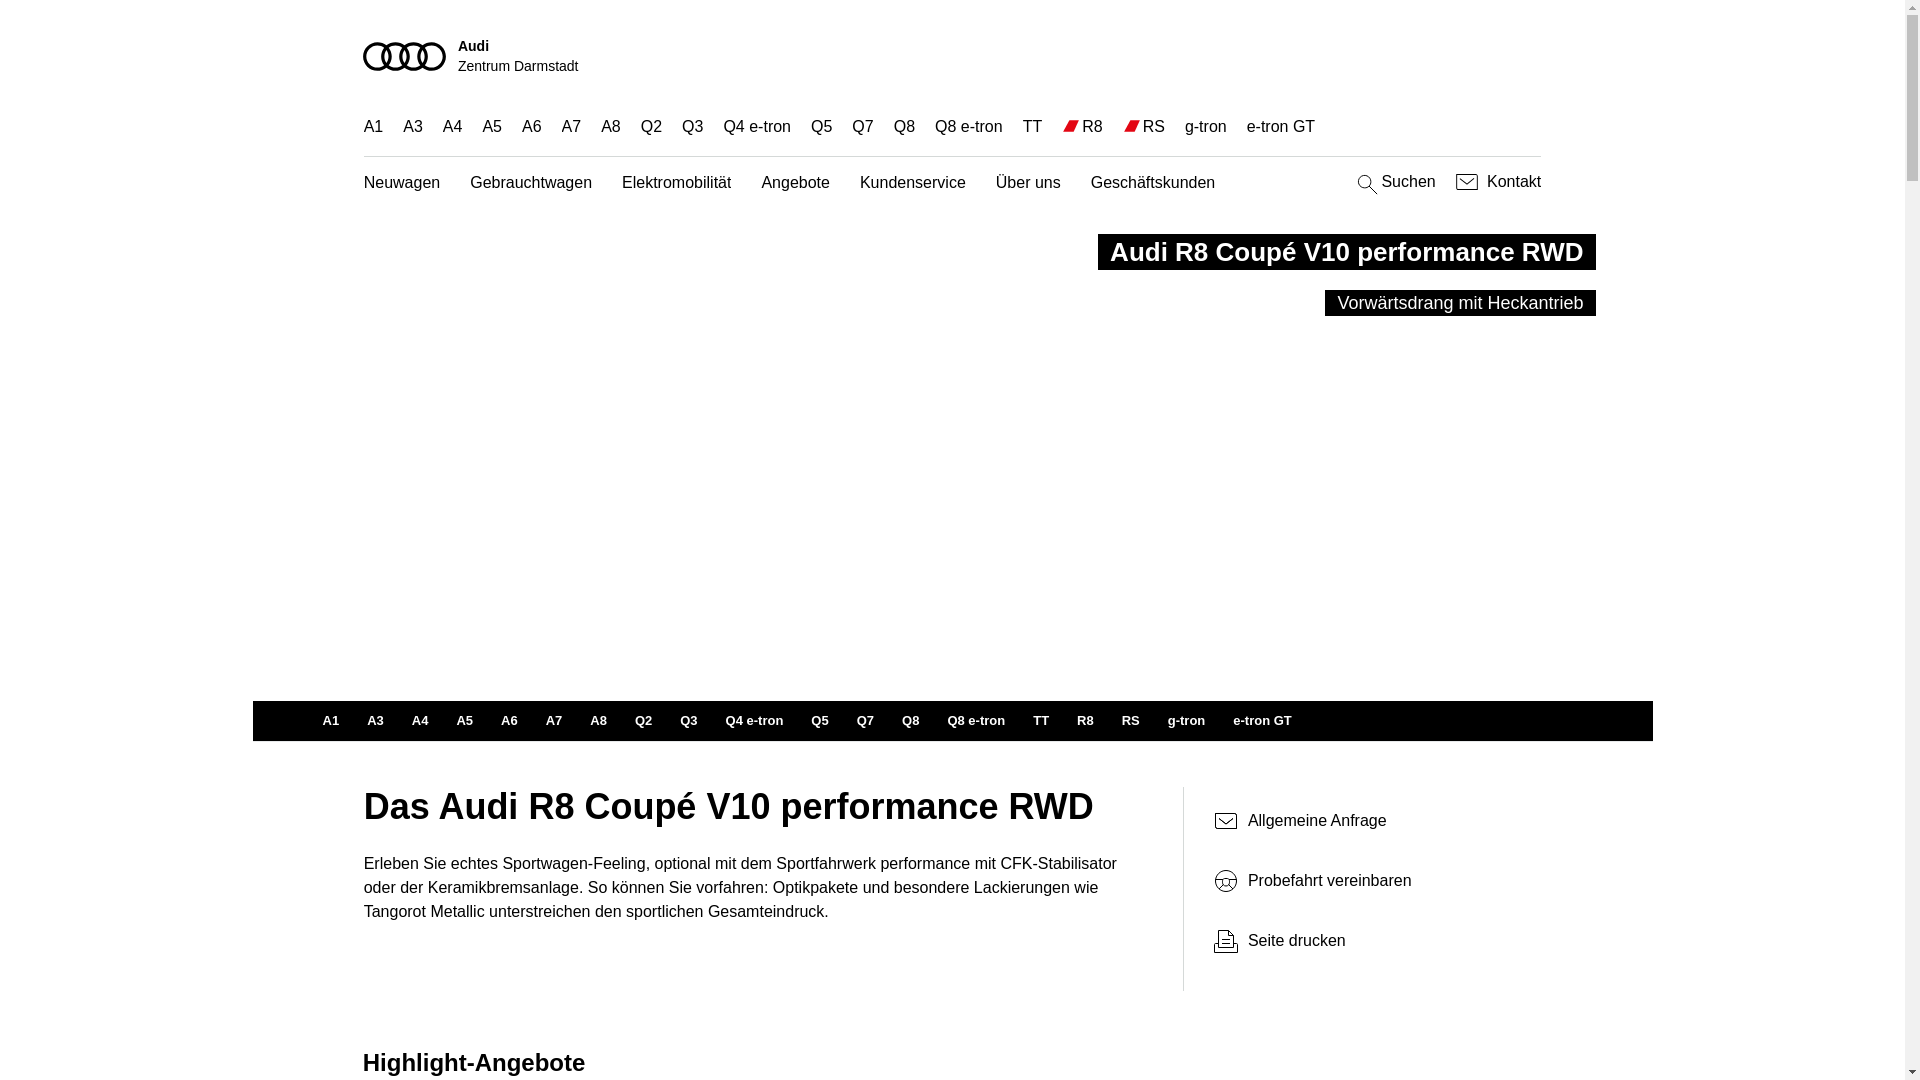 This screenshot has height=1080, width=1920. I want to click on Kundenservice, so click(913, 184).